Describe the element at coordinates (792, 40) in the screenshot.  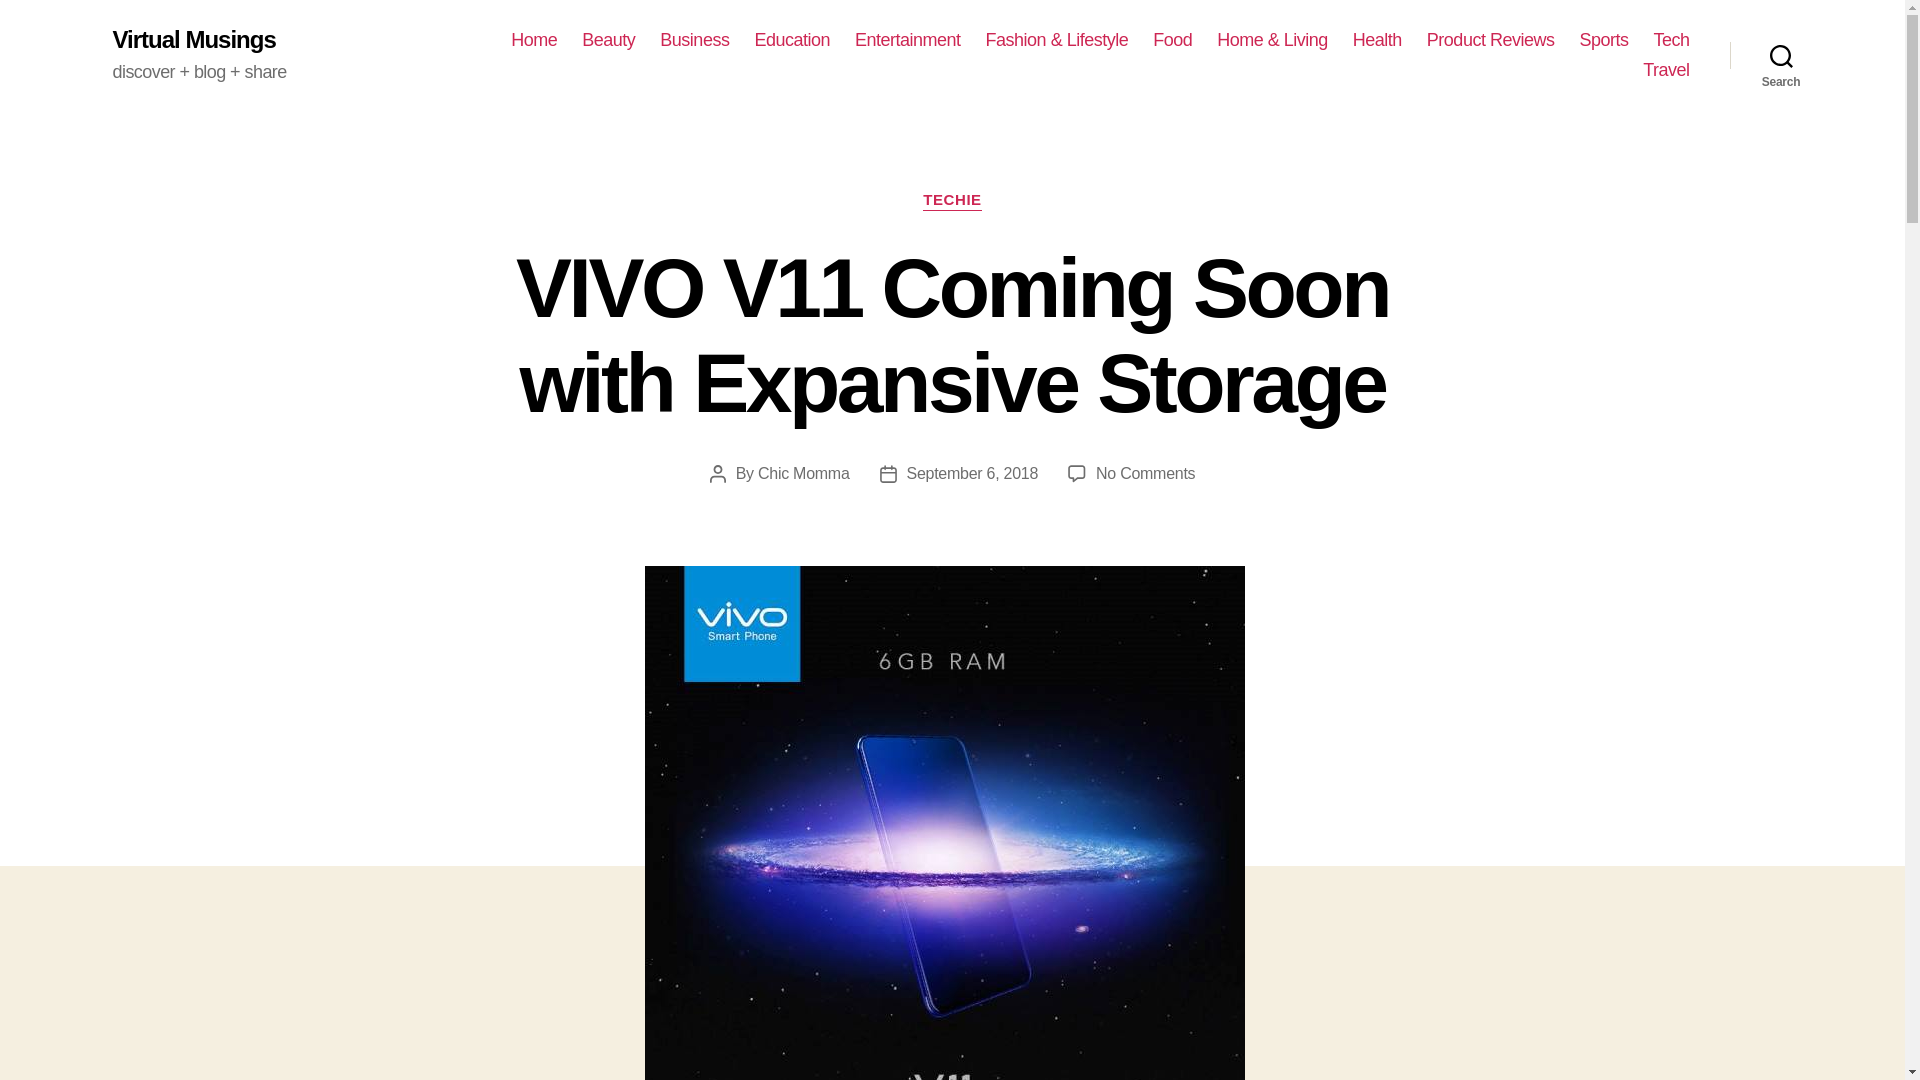
I see `Education` at that location.